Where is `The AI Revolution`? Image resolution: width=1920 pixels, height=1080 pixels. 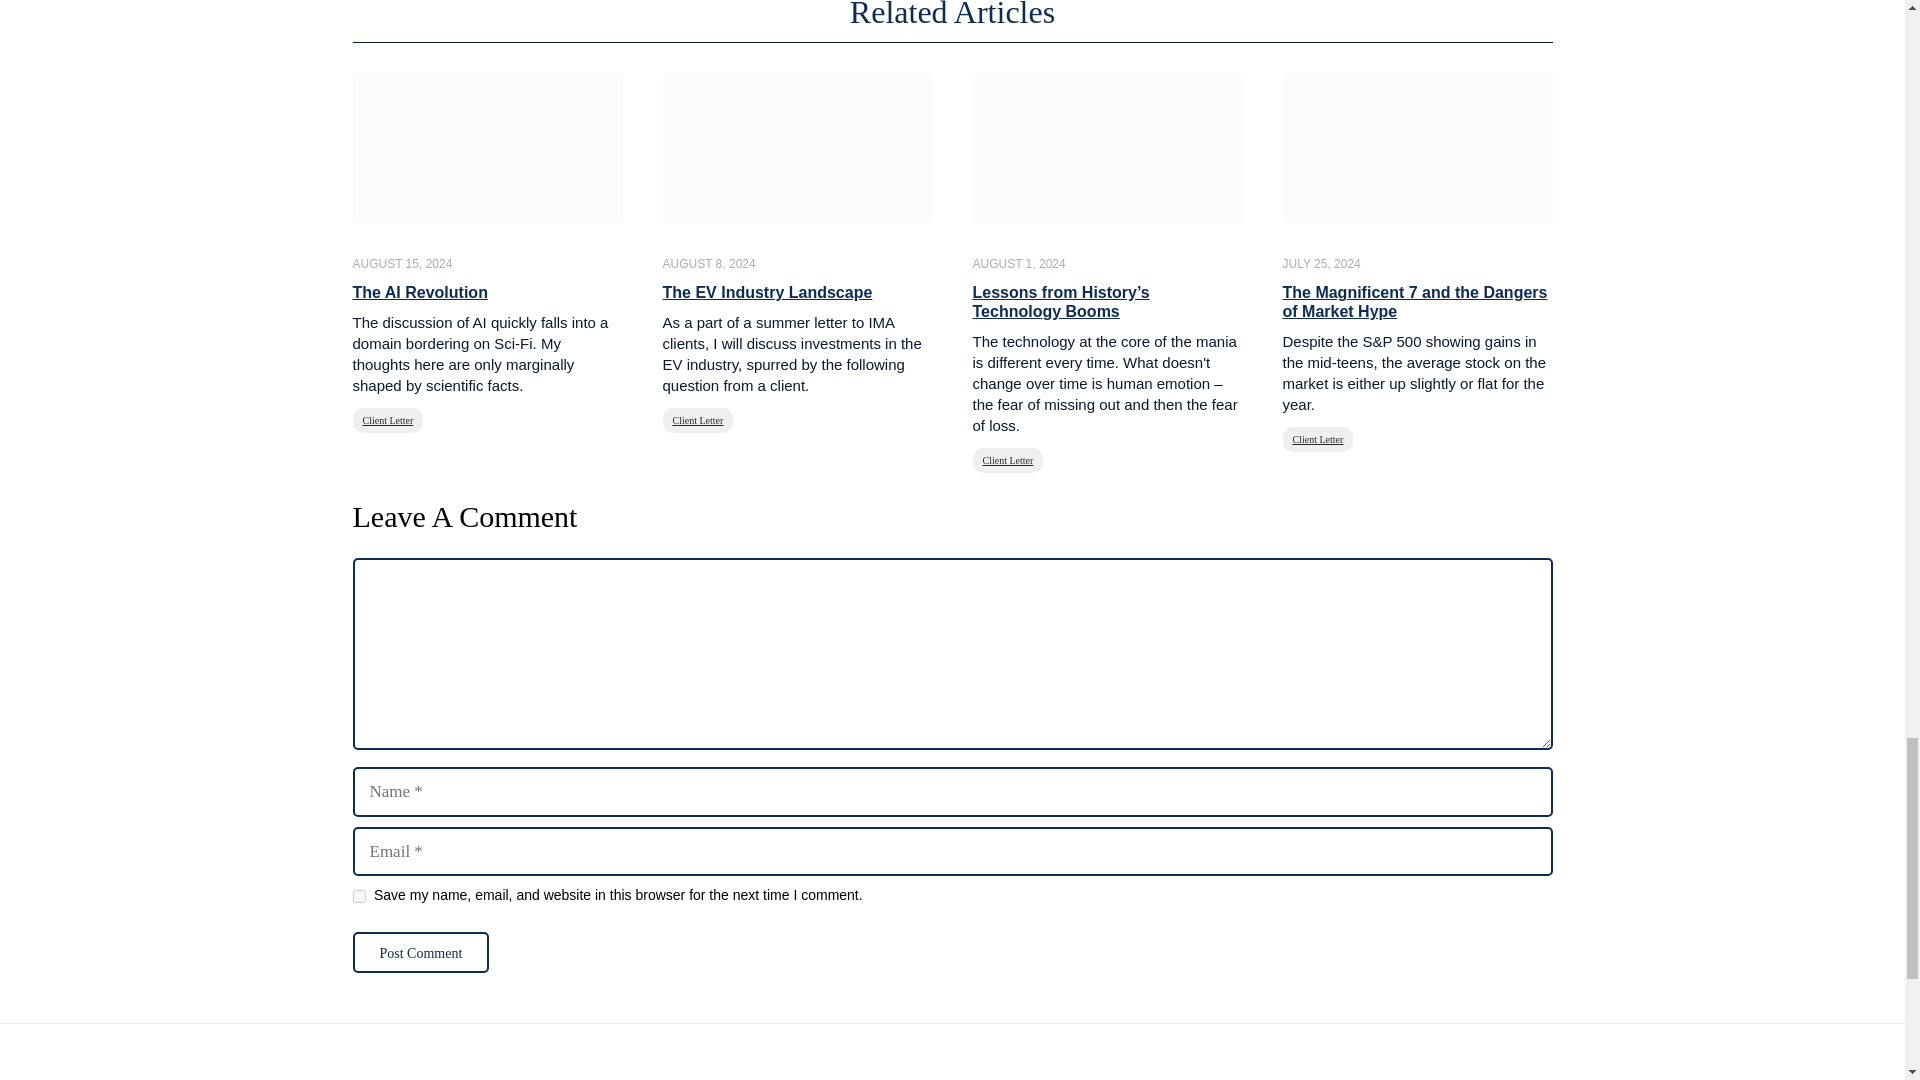 The AI Revolution is located at coordinates (419, 292).